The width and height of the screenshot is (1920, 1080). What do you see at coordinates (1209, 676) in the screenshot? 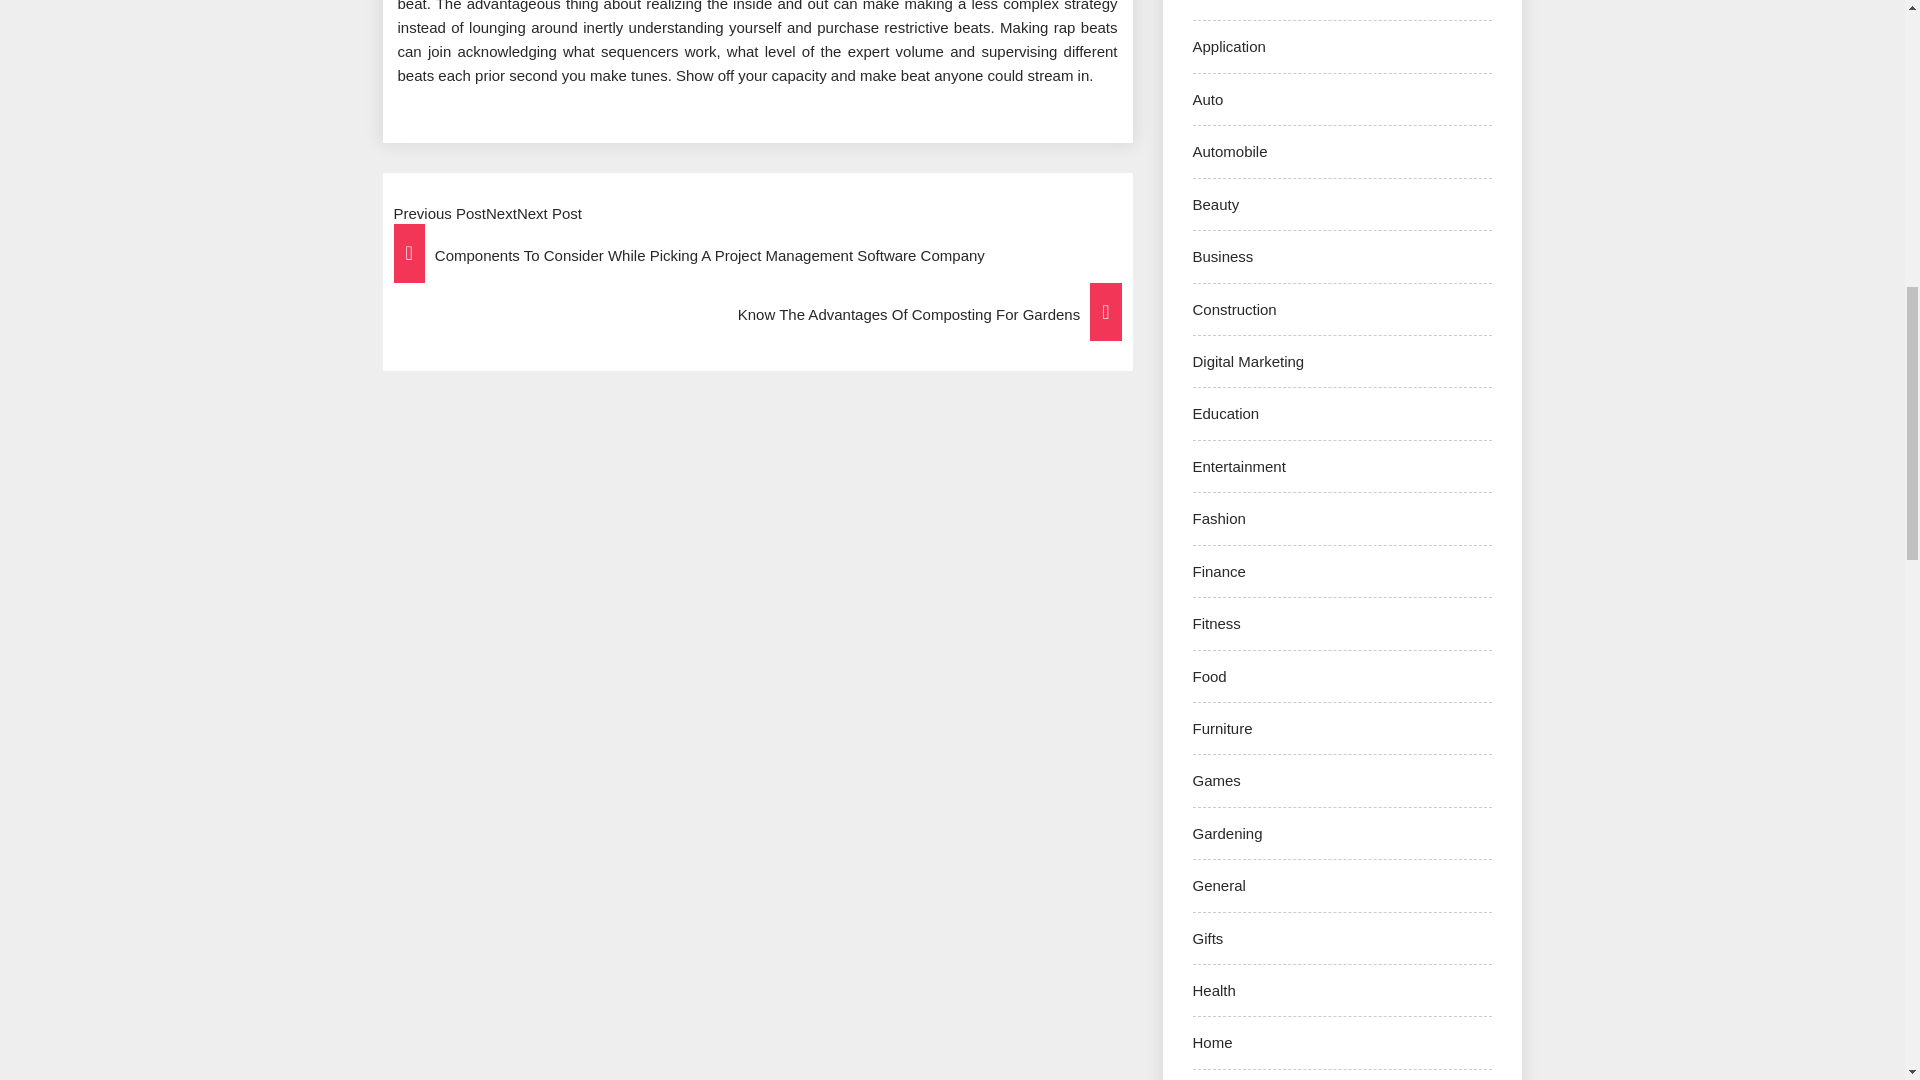
I see `Food` at bounding box center [1209, 676].